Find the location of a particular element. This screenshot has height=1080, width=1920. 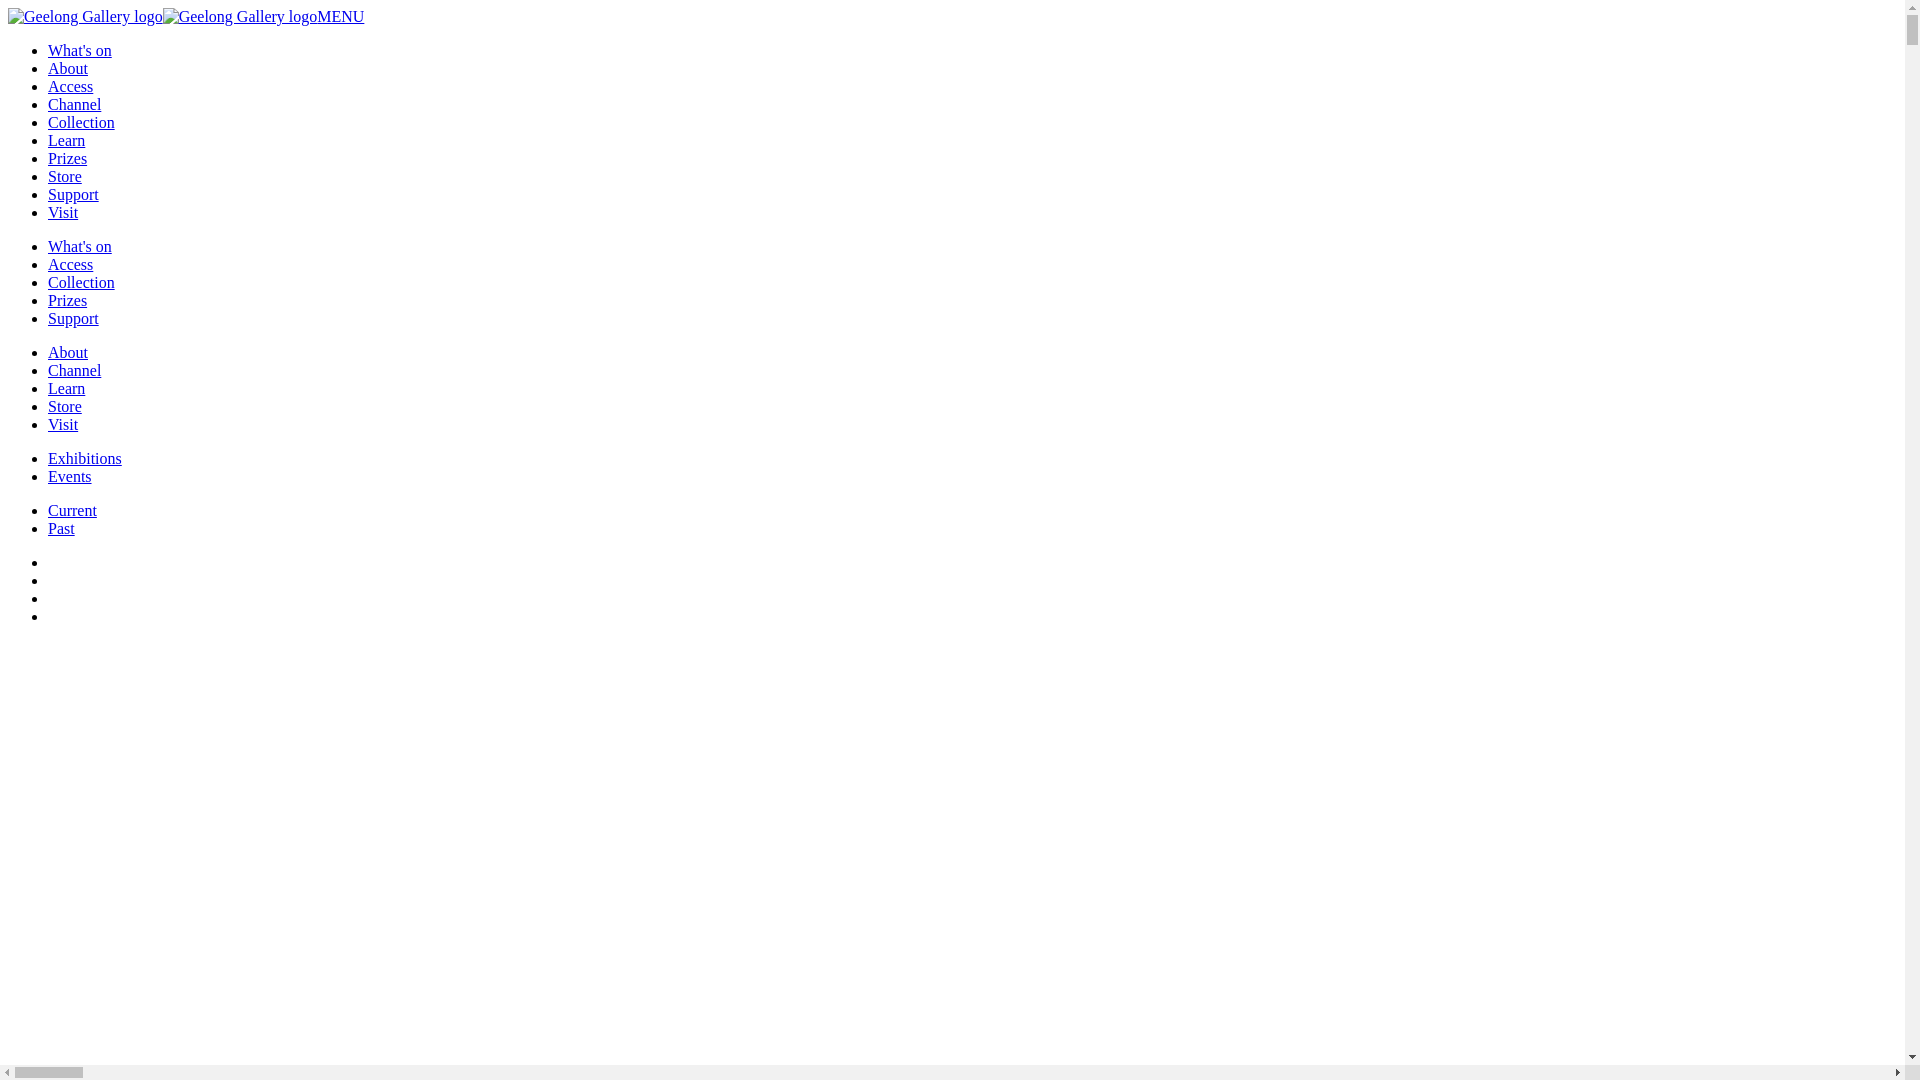

What's on is located at coordinates (80, 50).